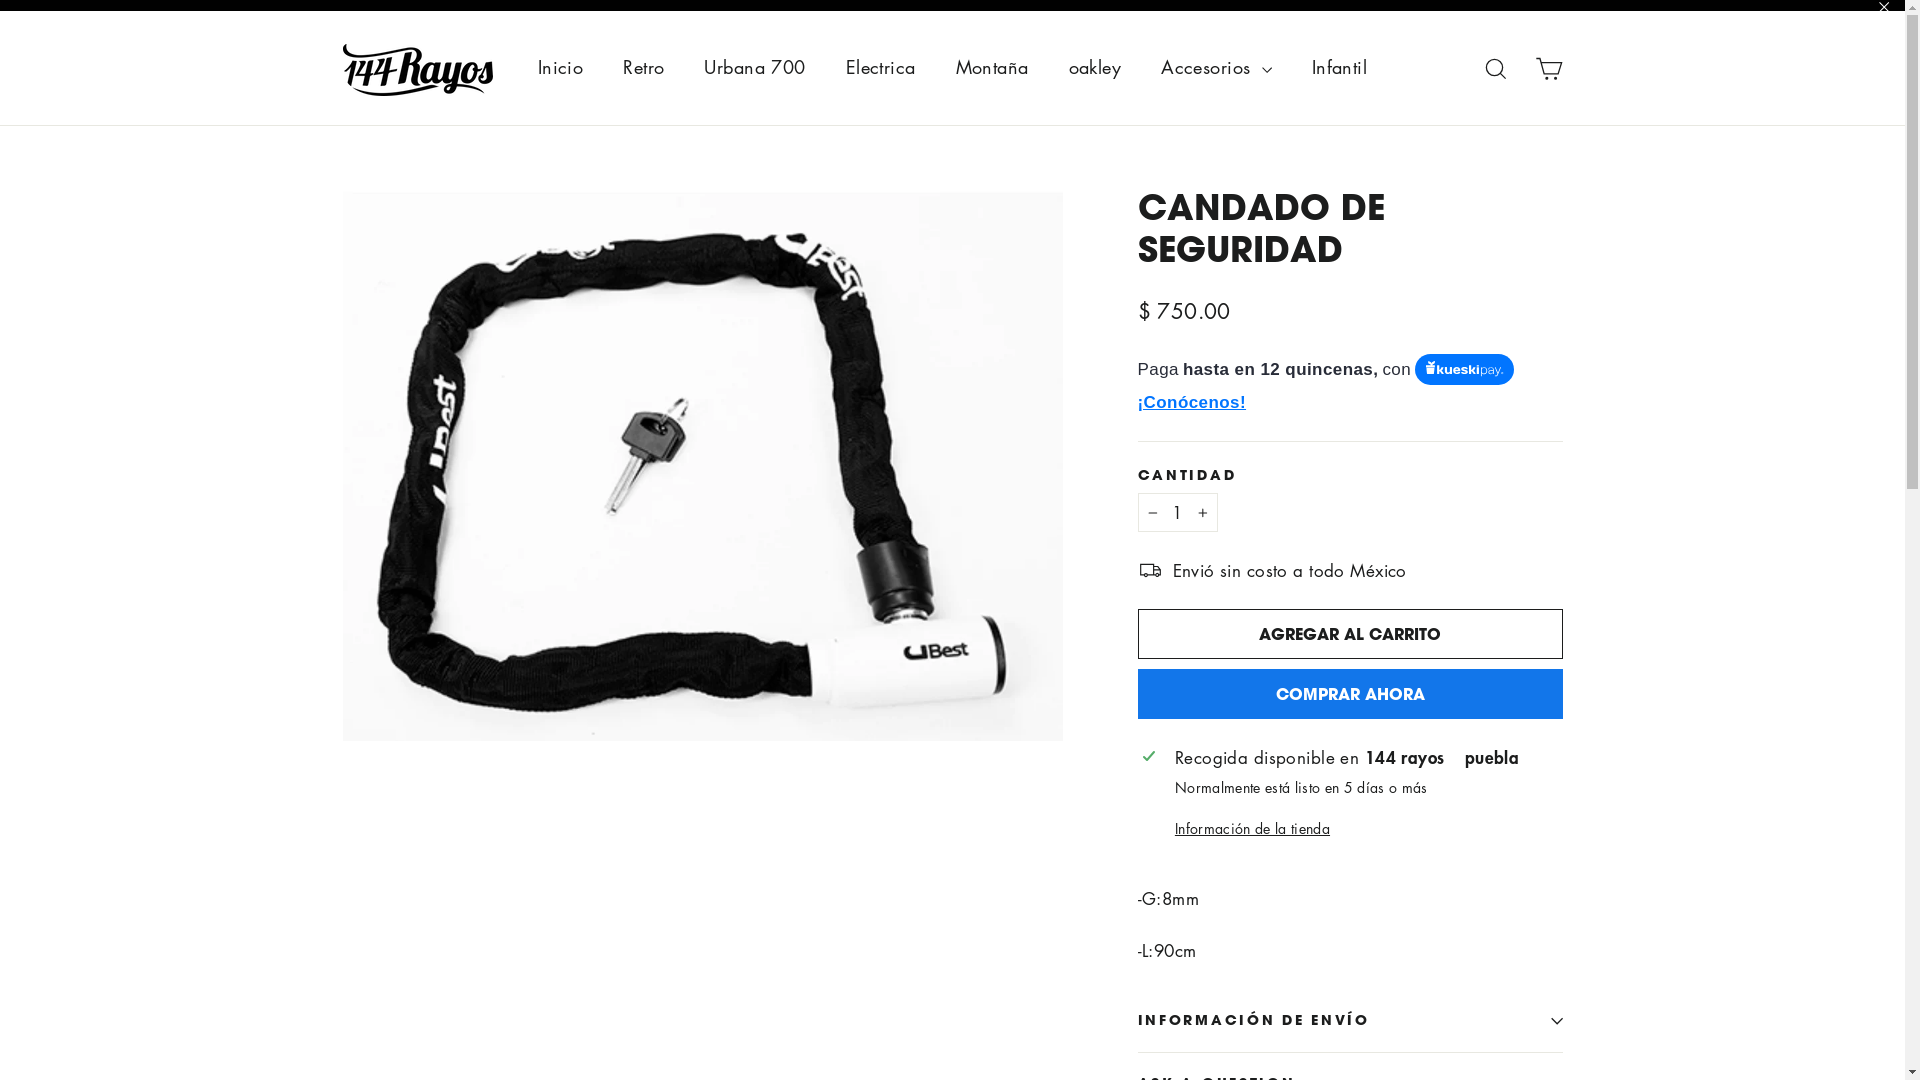 The height and width of the screenshot is (1080, 1920). I want to click on icon-cart
Carrito, so click(1548, 68).